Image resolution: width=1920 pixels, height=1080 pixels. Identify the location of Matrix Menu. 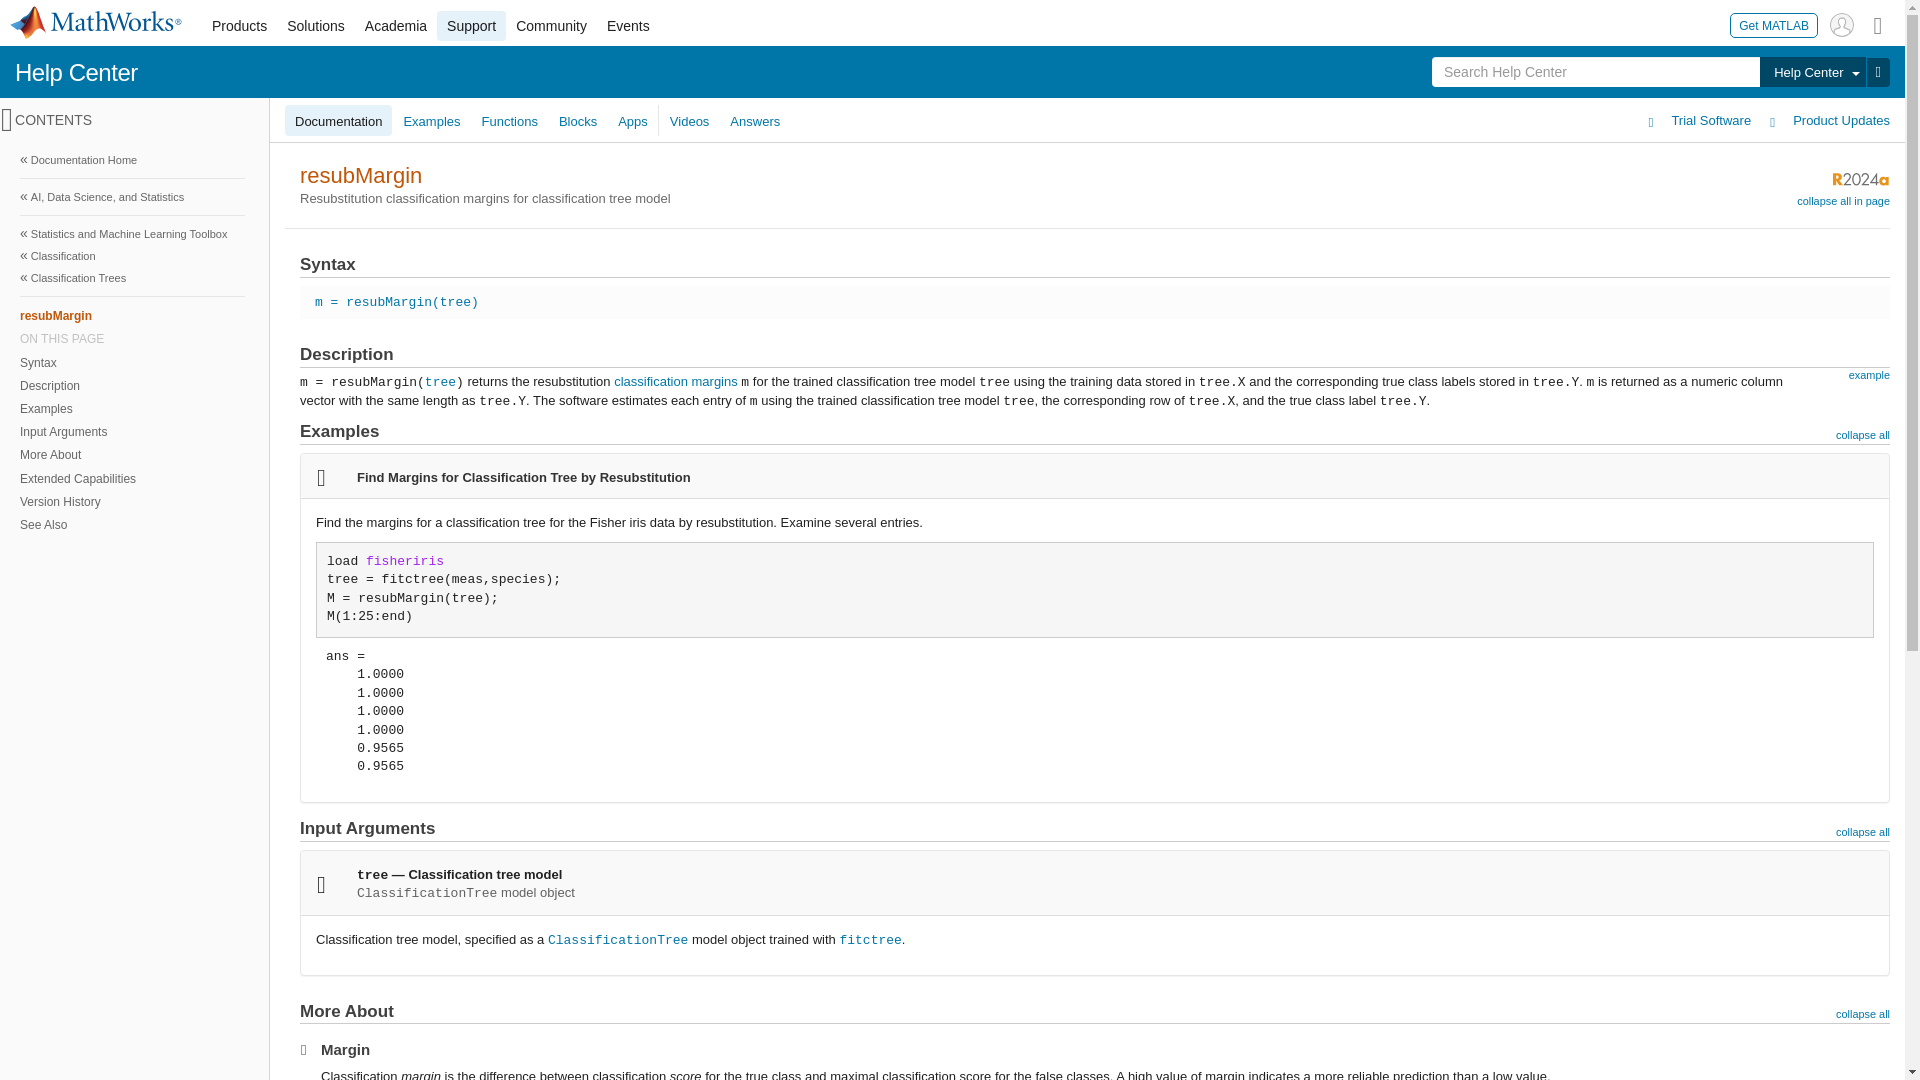
(1878, 24).